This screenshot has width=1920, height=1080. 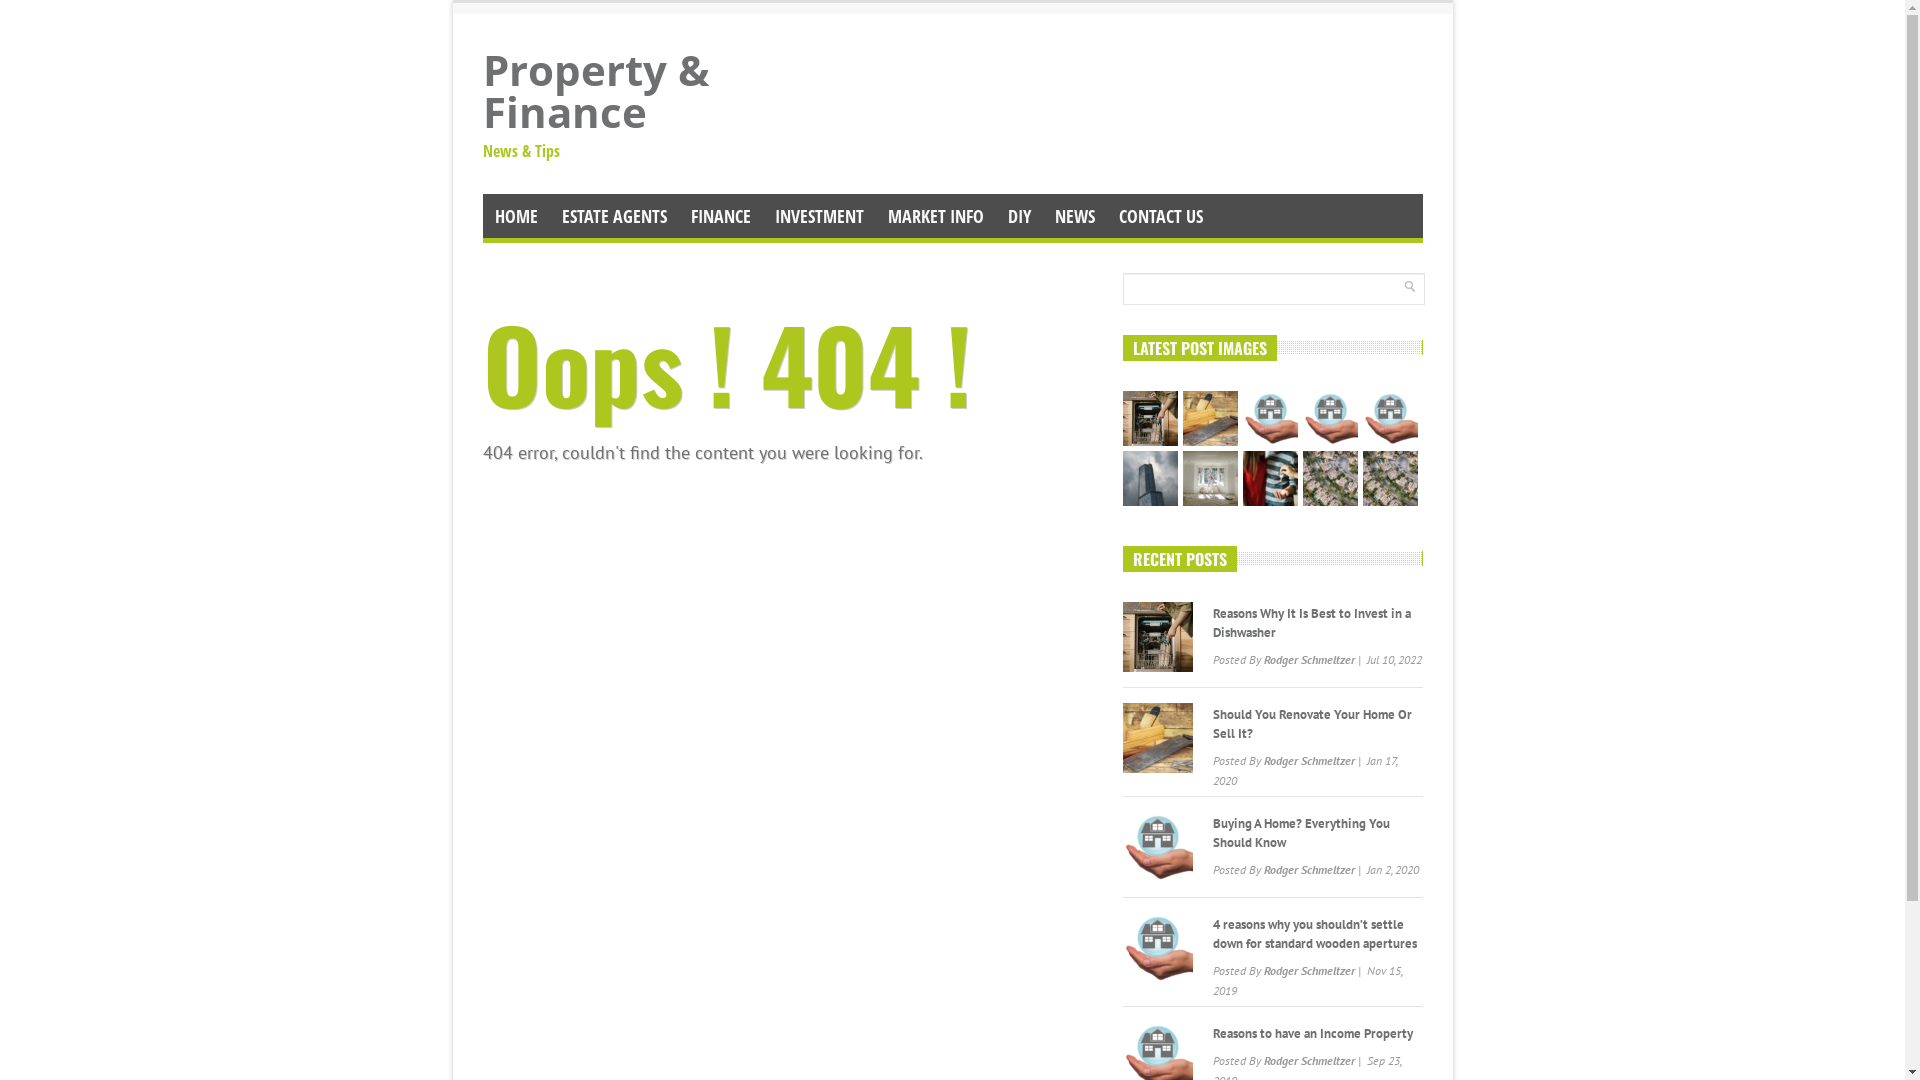 What do you see at coordinates (1311, 623) in the screenshot?
I see `Reasons Why It Is Best to Invest in a Dishwasher` at bounding box center [1311, 623].